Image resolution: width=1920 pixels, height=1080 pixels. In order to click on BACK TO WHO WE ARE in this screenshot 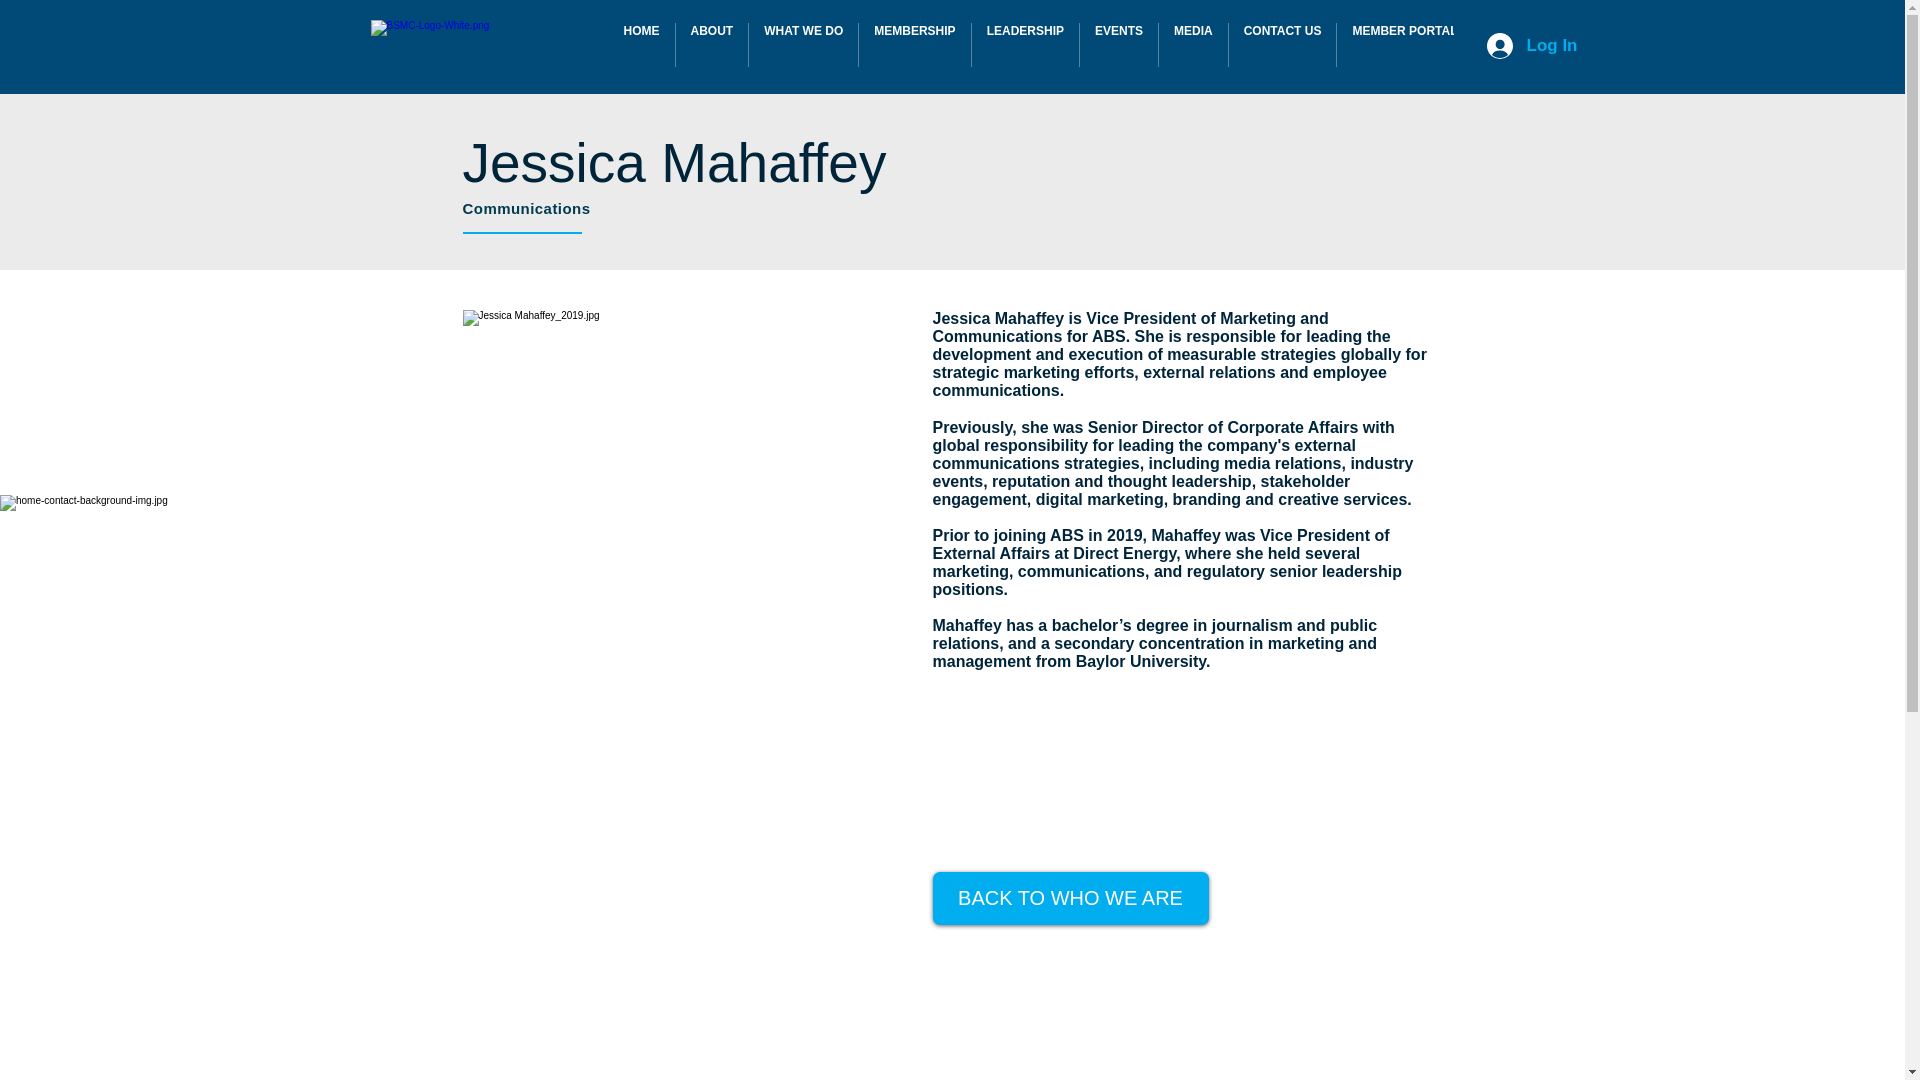, I will do `click(1069, 898)`.